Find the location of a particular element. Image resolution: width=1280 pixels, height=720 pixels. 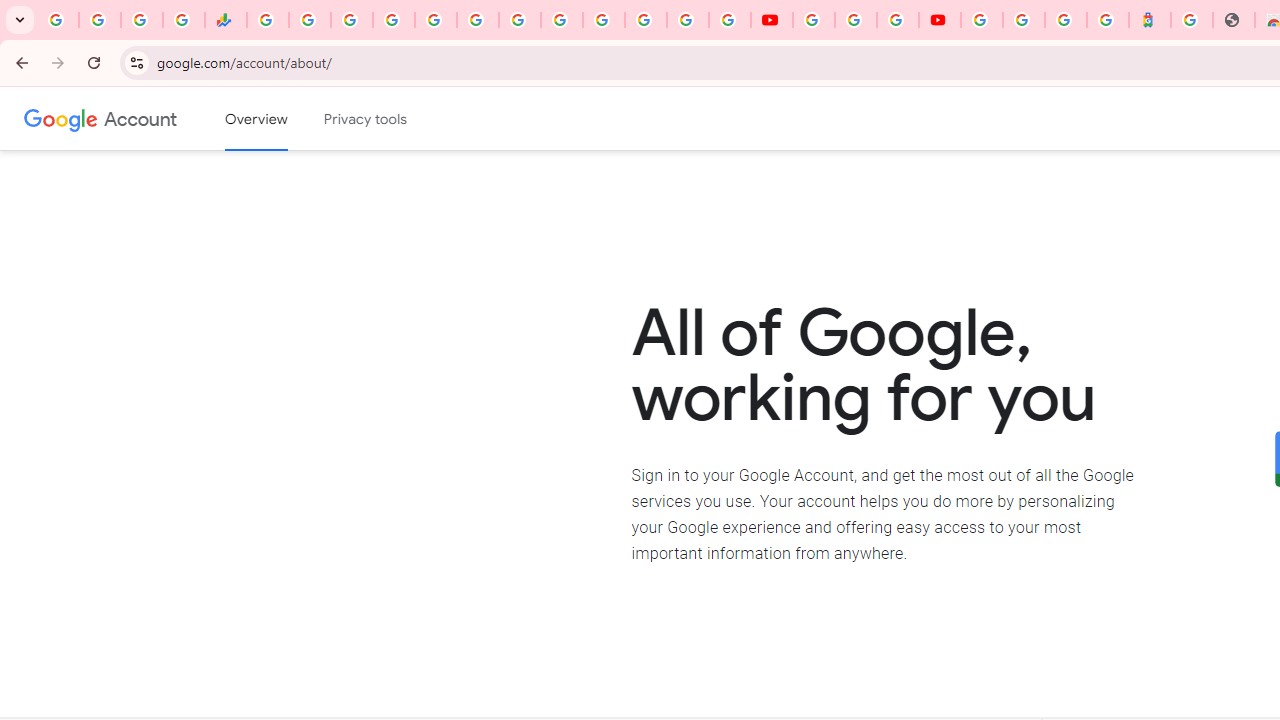

Atour Hotel - Google hotels is located at coordinates (1150, 20).